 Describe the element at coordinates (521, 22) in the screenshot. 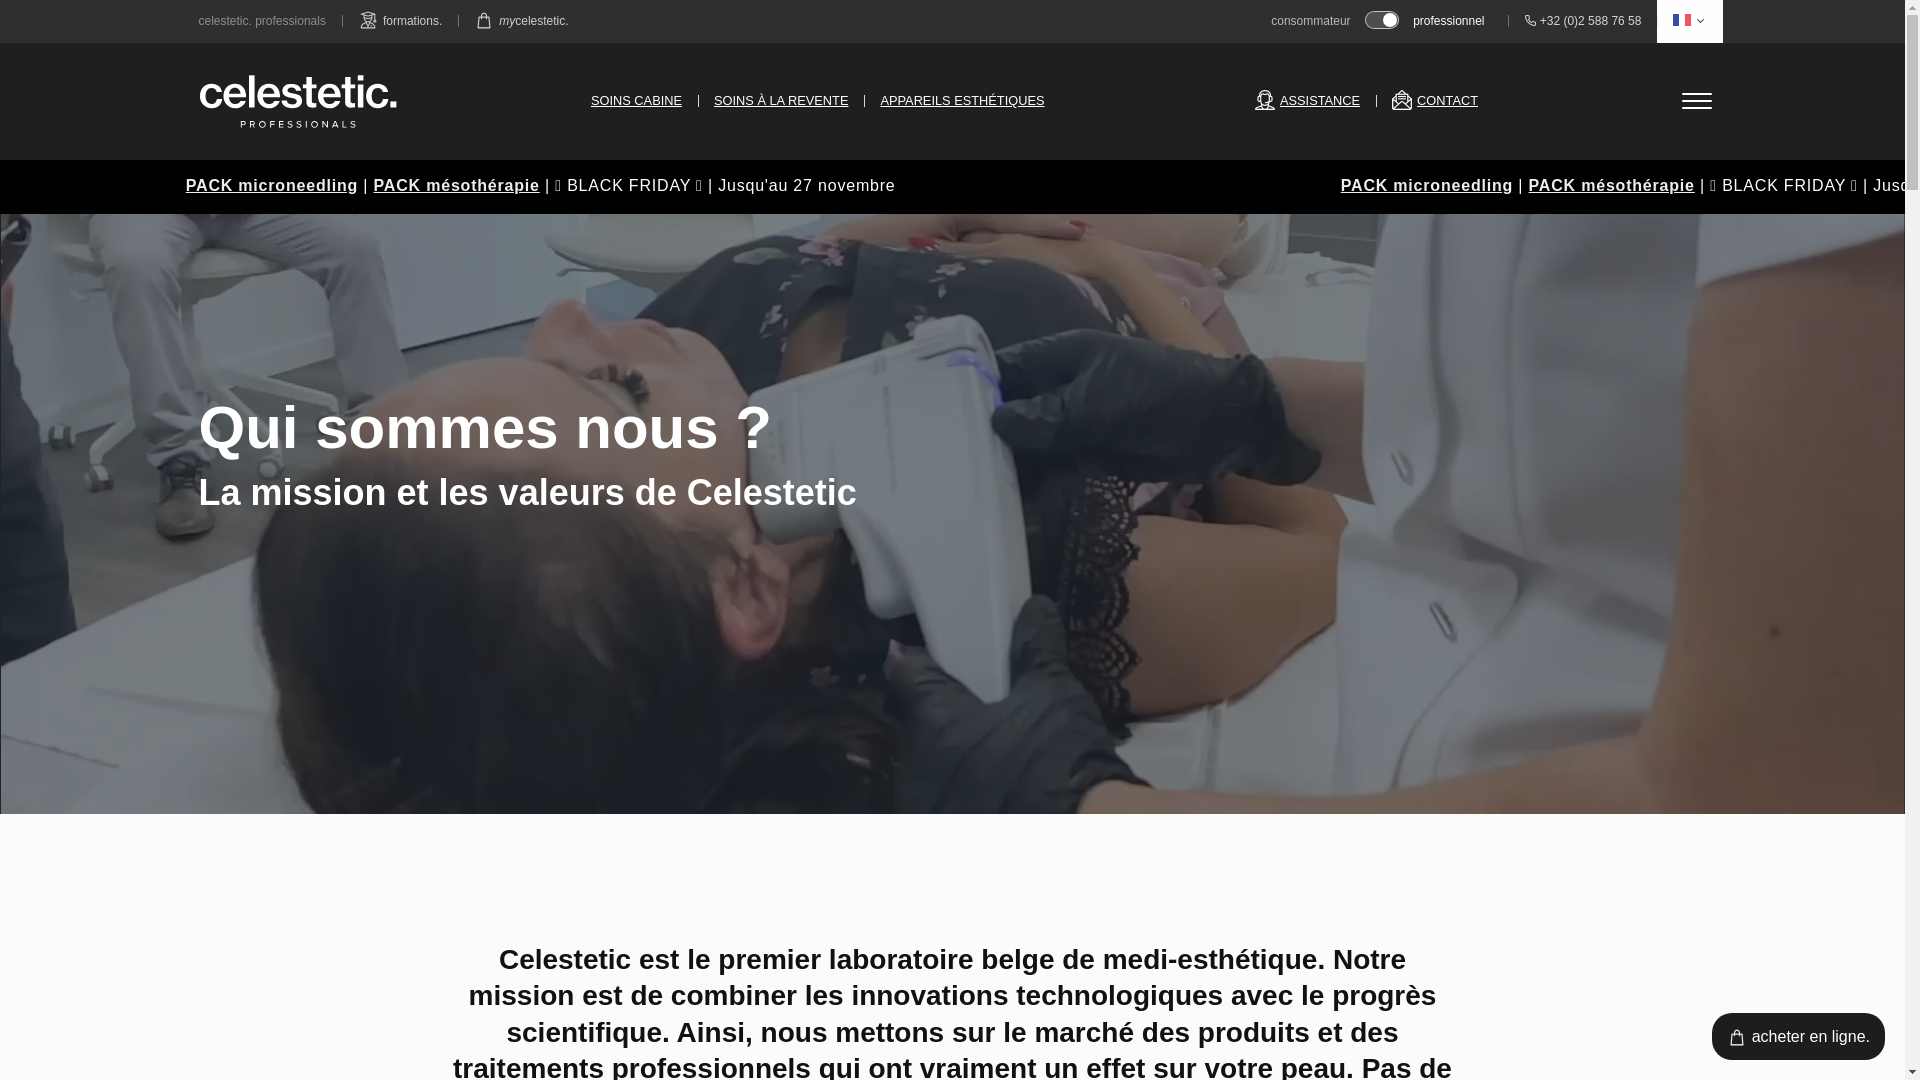

I see `mycelestetic.` at that location.